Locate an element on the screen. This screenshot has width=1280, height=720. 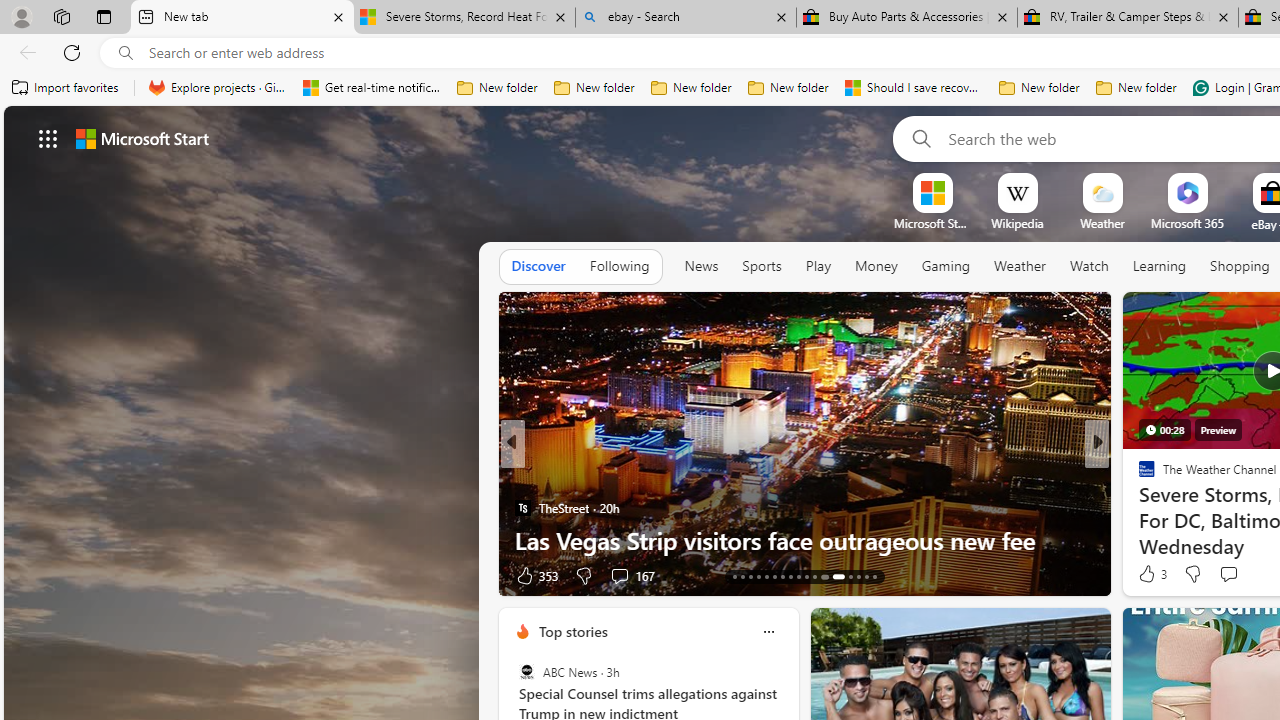
AutomationID: tab-20 is located at coordinates (790, 576).